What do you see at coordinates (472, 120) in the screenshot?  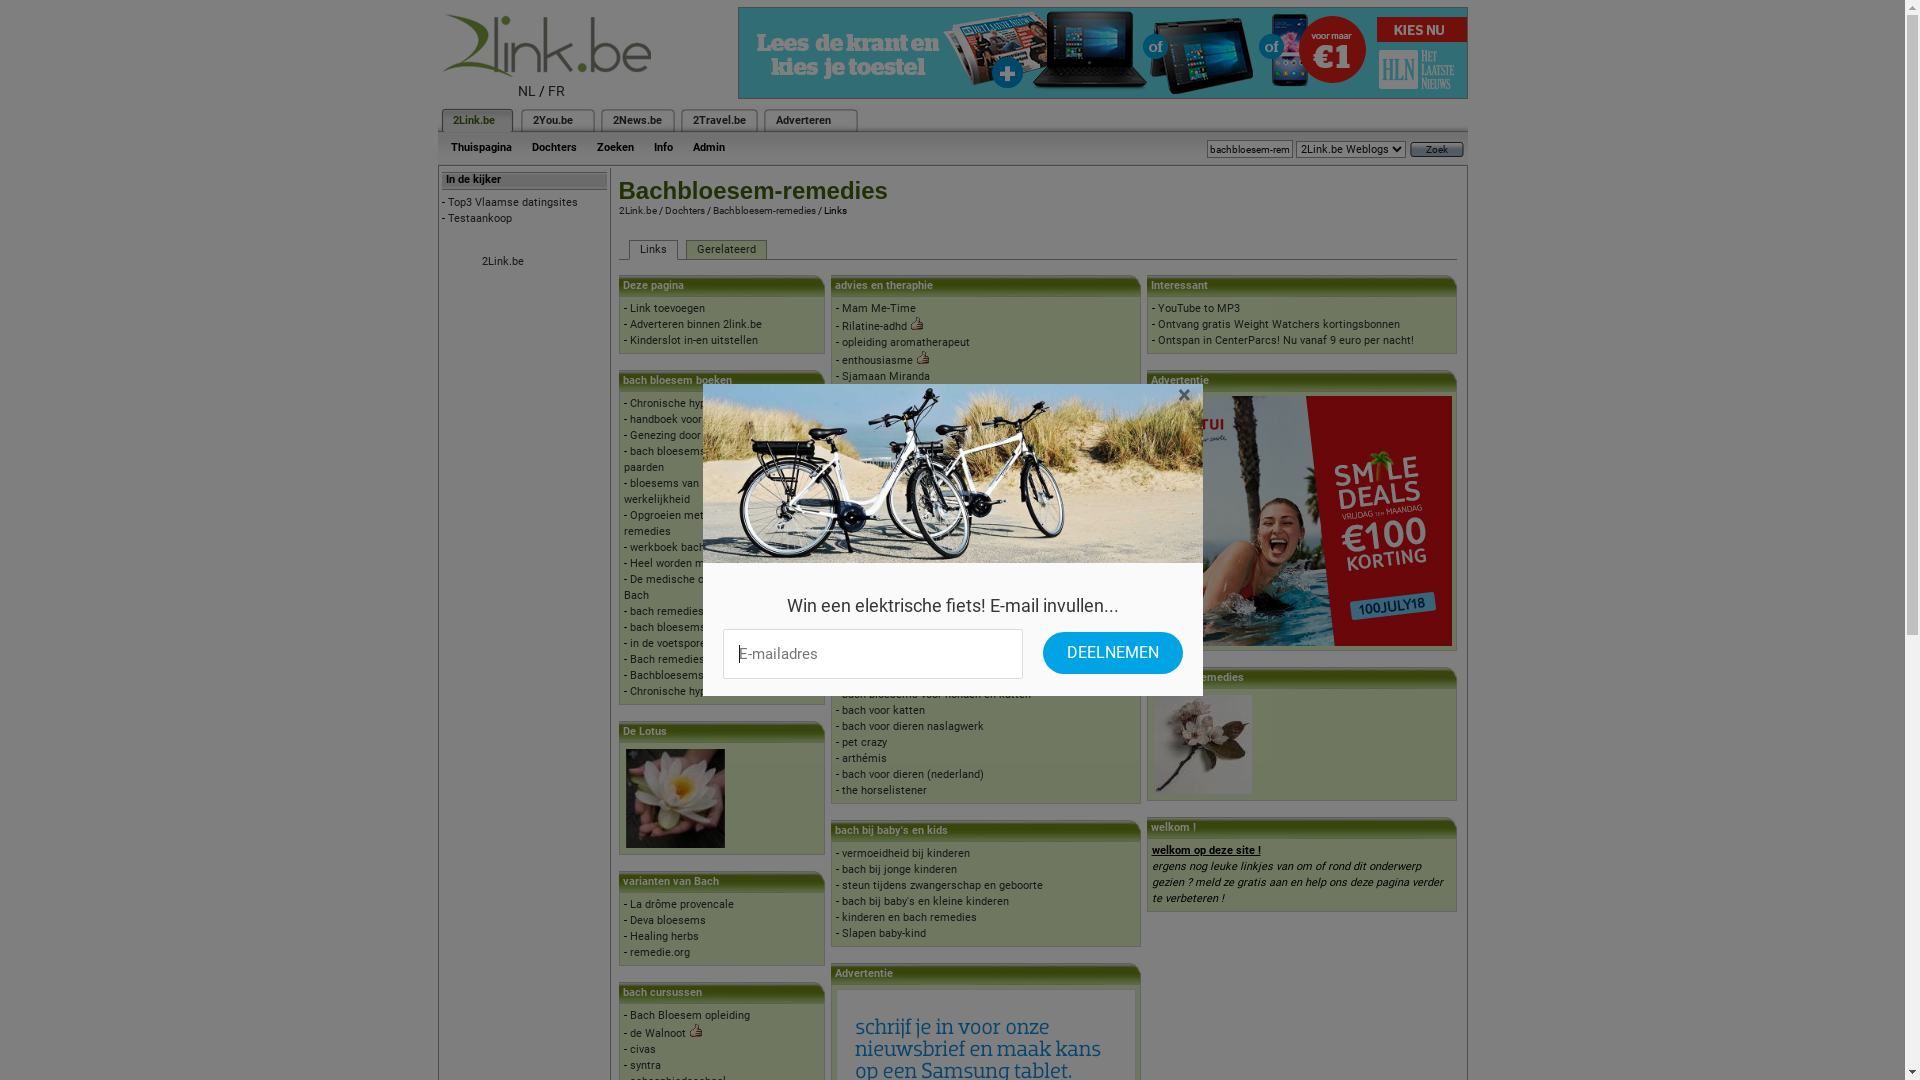 I see `2Link.be` at bounding box center [472, 120].